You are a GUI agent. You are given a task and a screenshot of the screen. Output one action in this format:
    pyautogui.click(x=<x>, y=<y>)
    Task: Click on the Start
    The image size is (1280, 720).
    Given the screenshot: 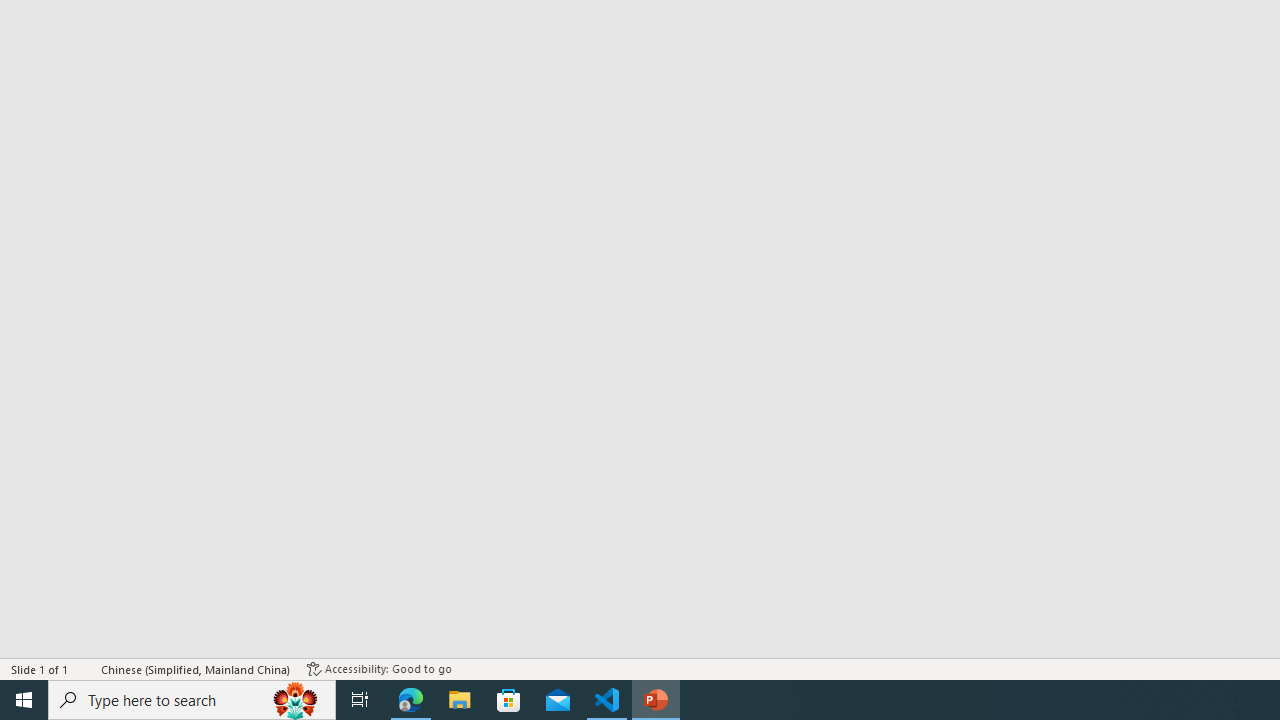 What is the action you would take?
    pyautogui.click(x=24, y=700)
    